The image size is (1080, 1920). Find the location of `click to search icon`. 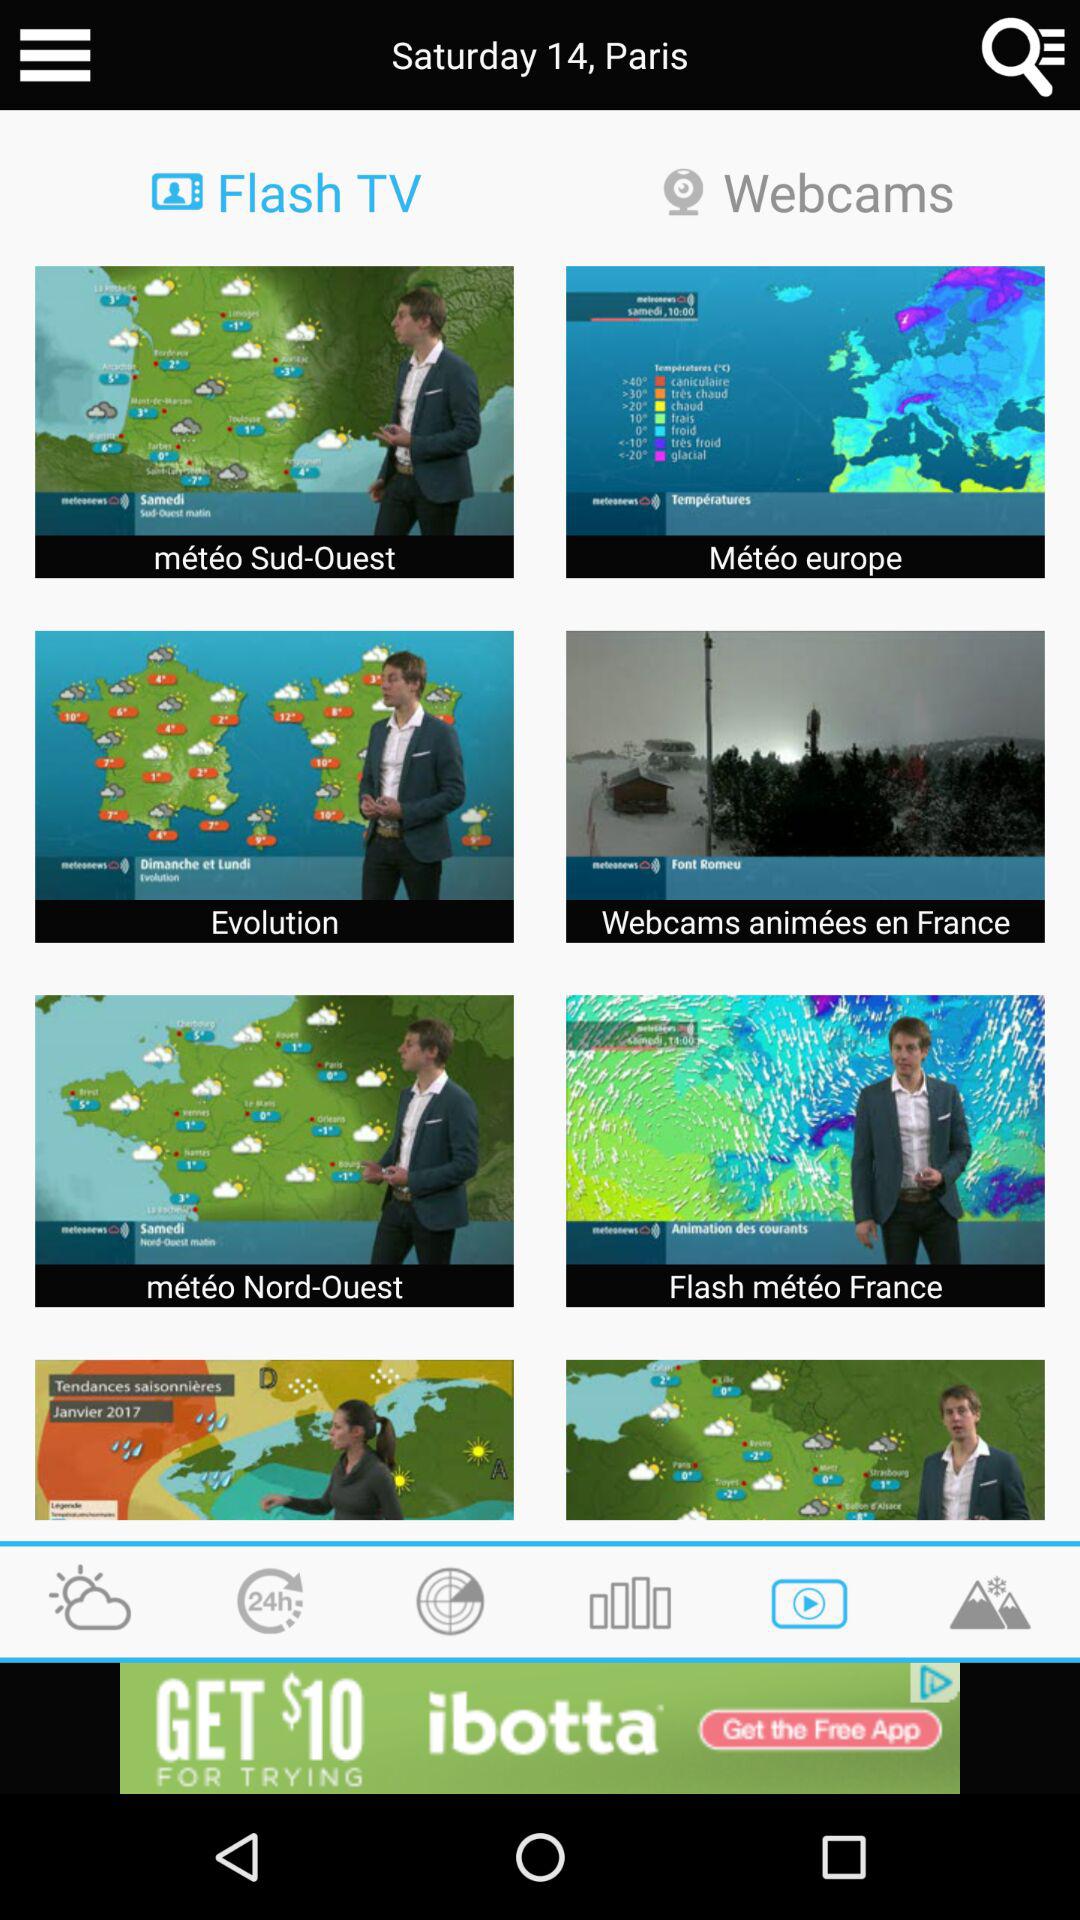

click to search icon is located at coordinates (1024, 55).